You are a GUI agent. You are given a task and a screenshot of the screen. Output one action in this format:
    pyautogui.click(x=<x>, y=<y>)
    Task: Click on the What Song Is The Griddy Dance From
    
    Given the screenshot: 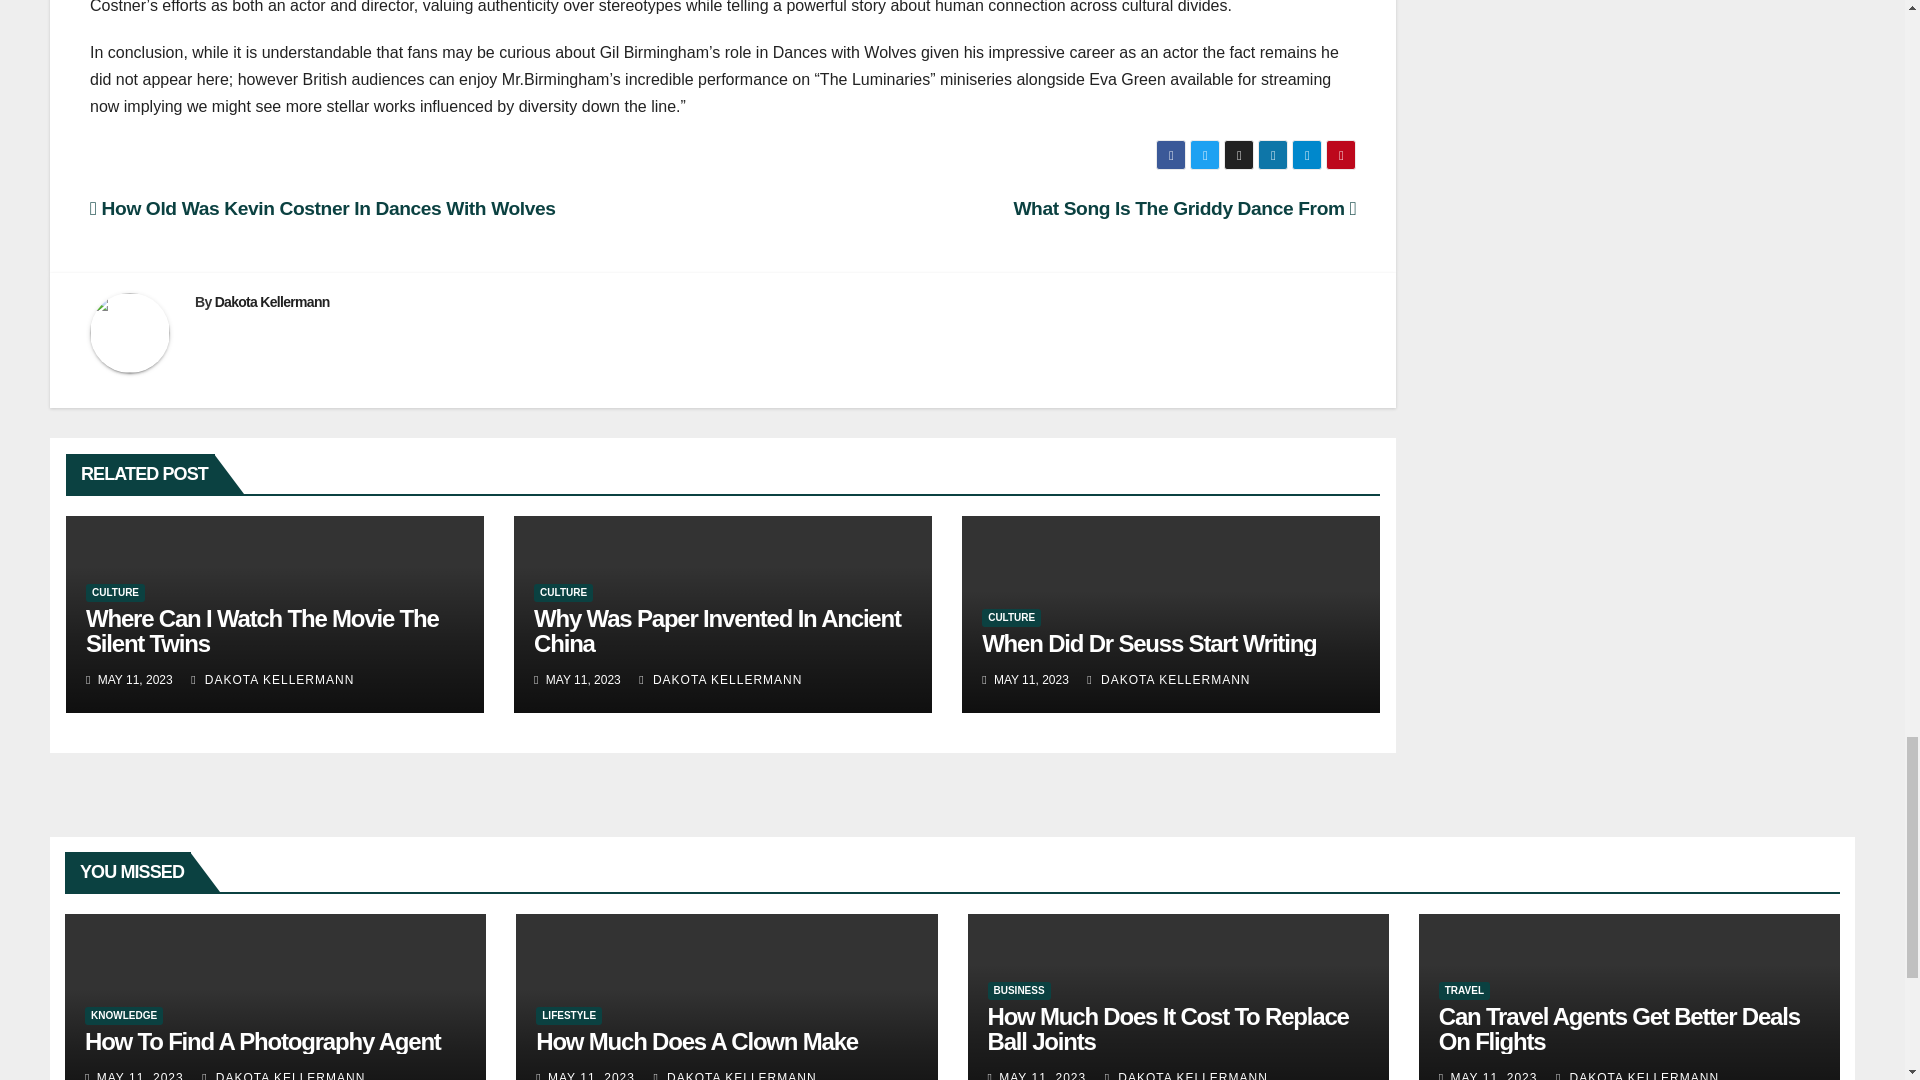 What is the action you would take?
    pyautogui.click(x=1184, y=208)
    